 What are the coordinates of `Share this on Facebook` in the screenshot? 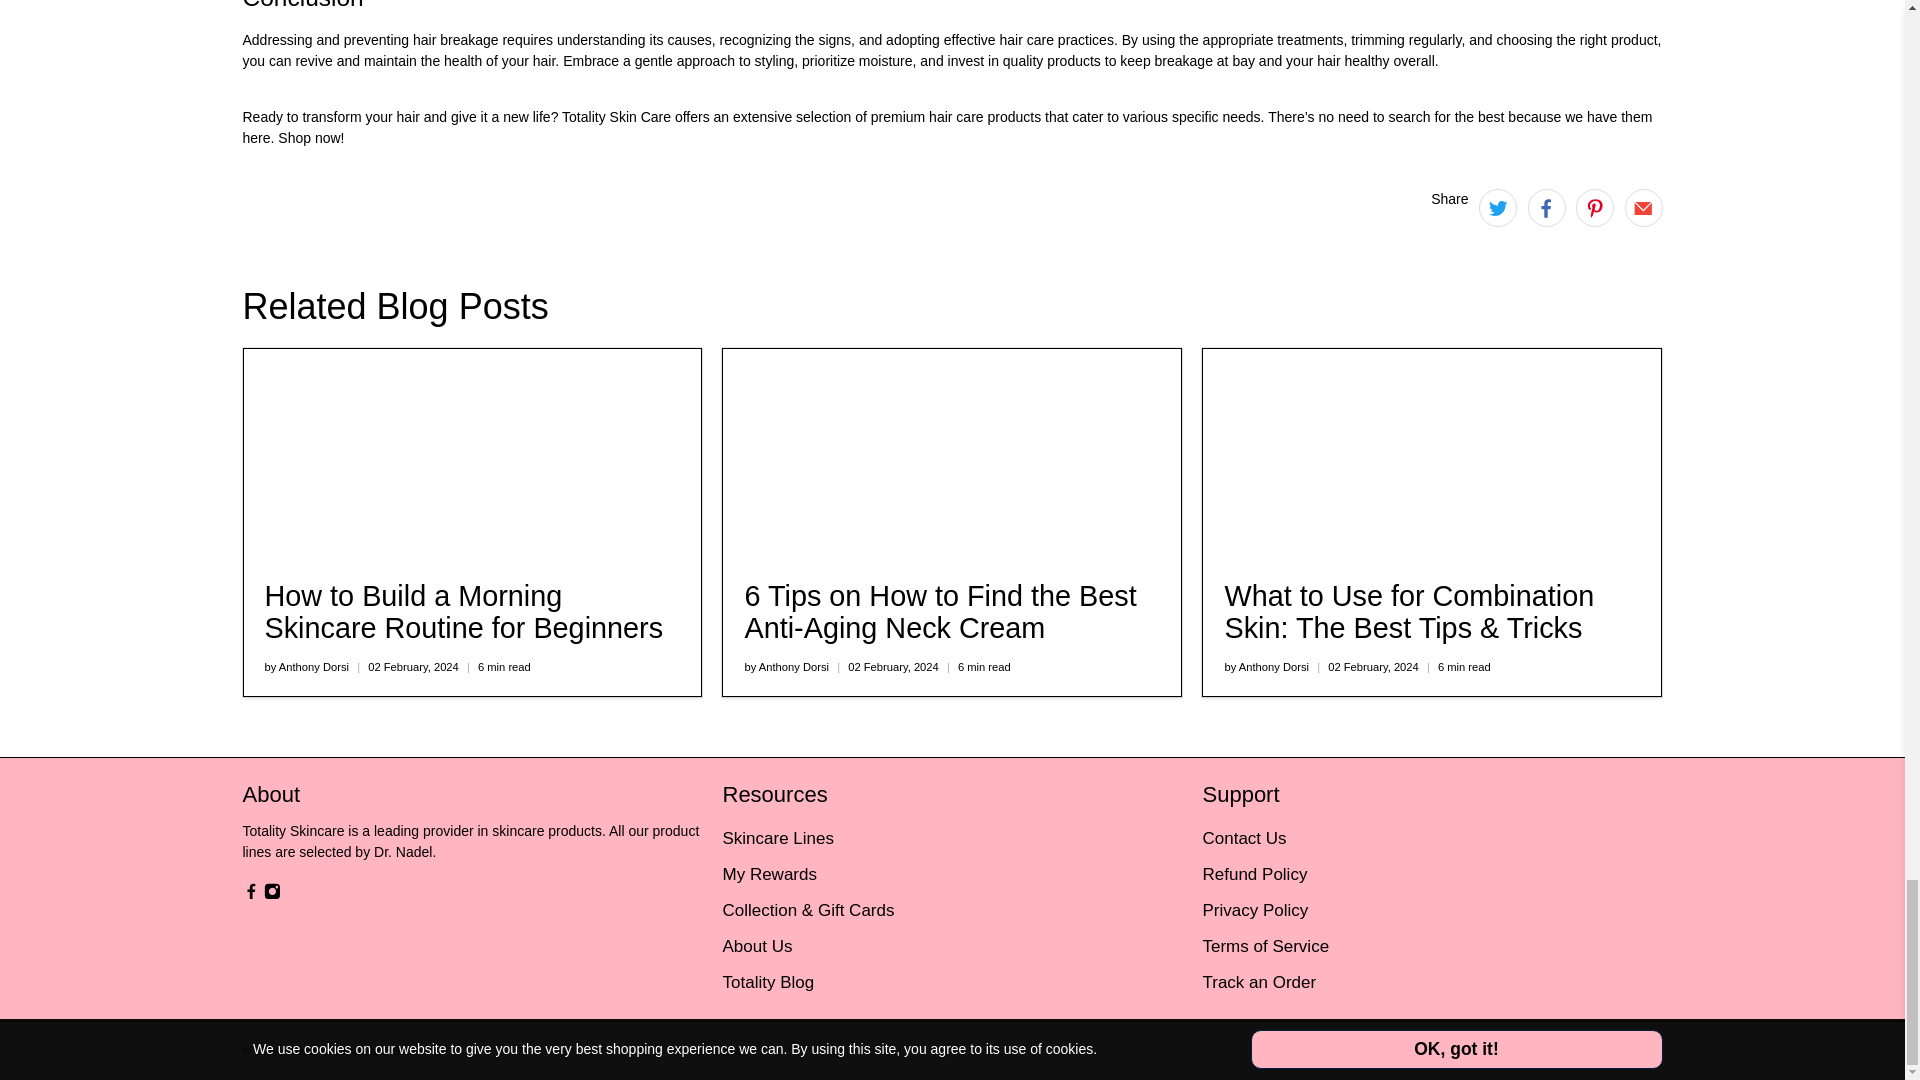 It's located at (1547, 208).